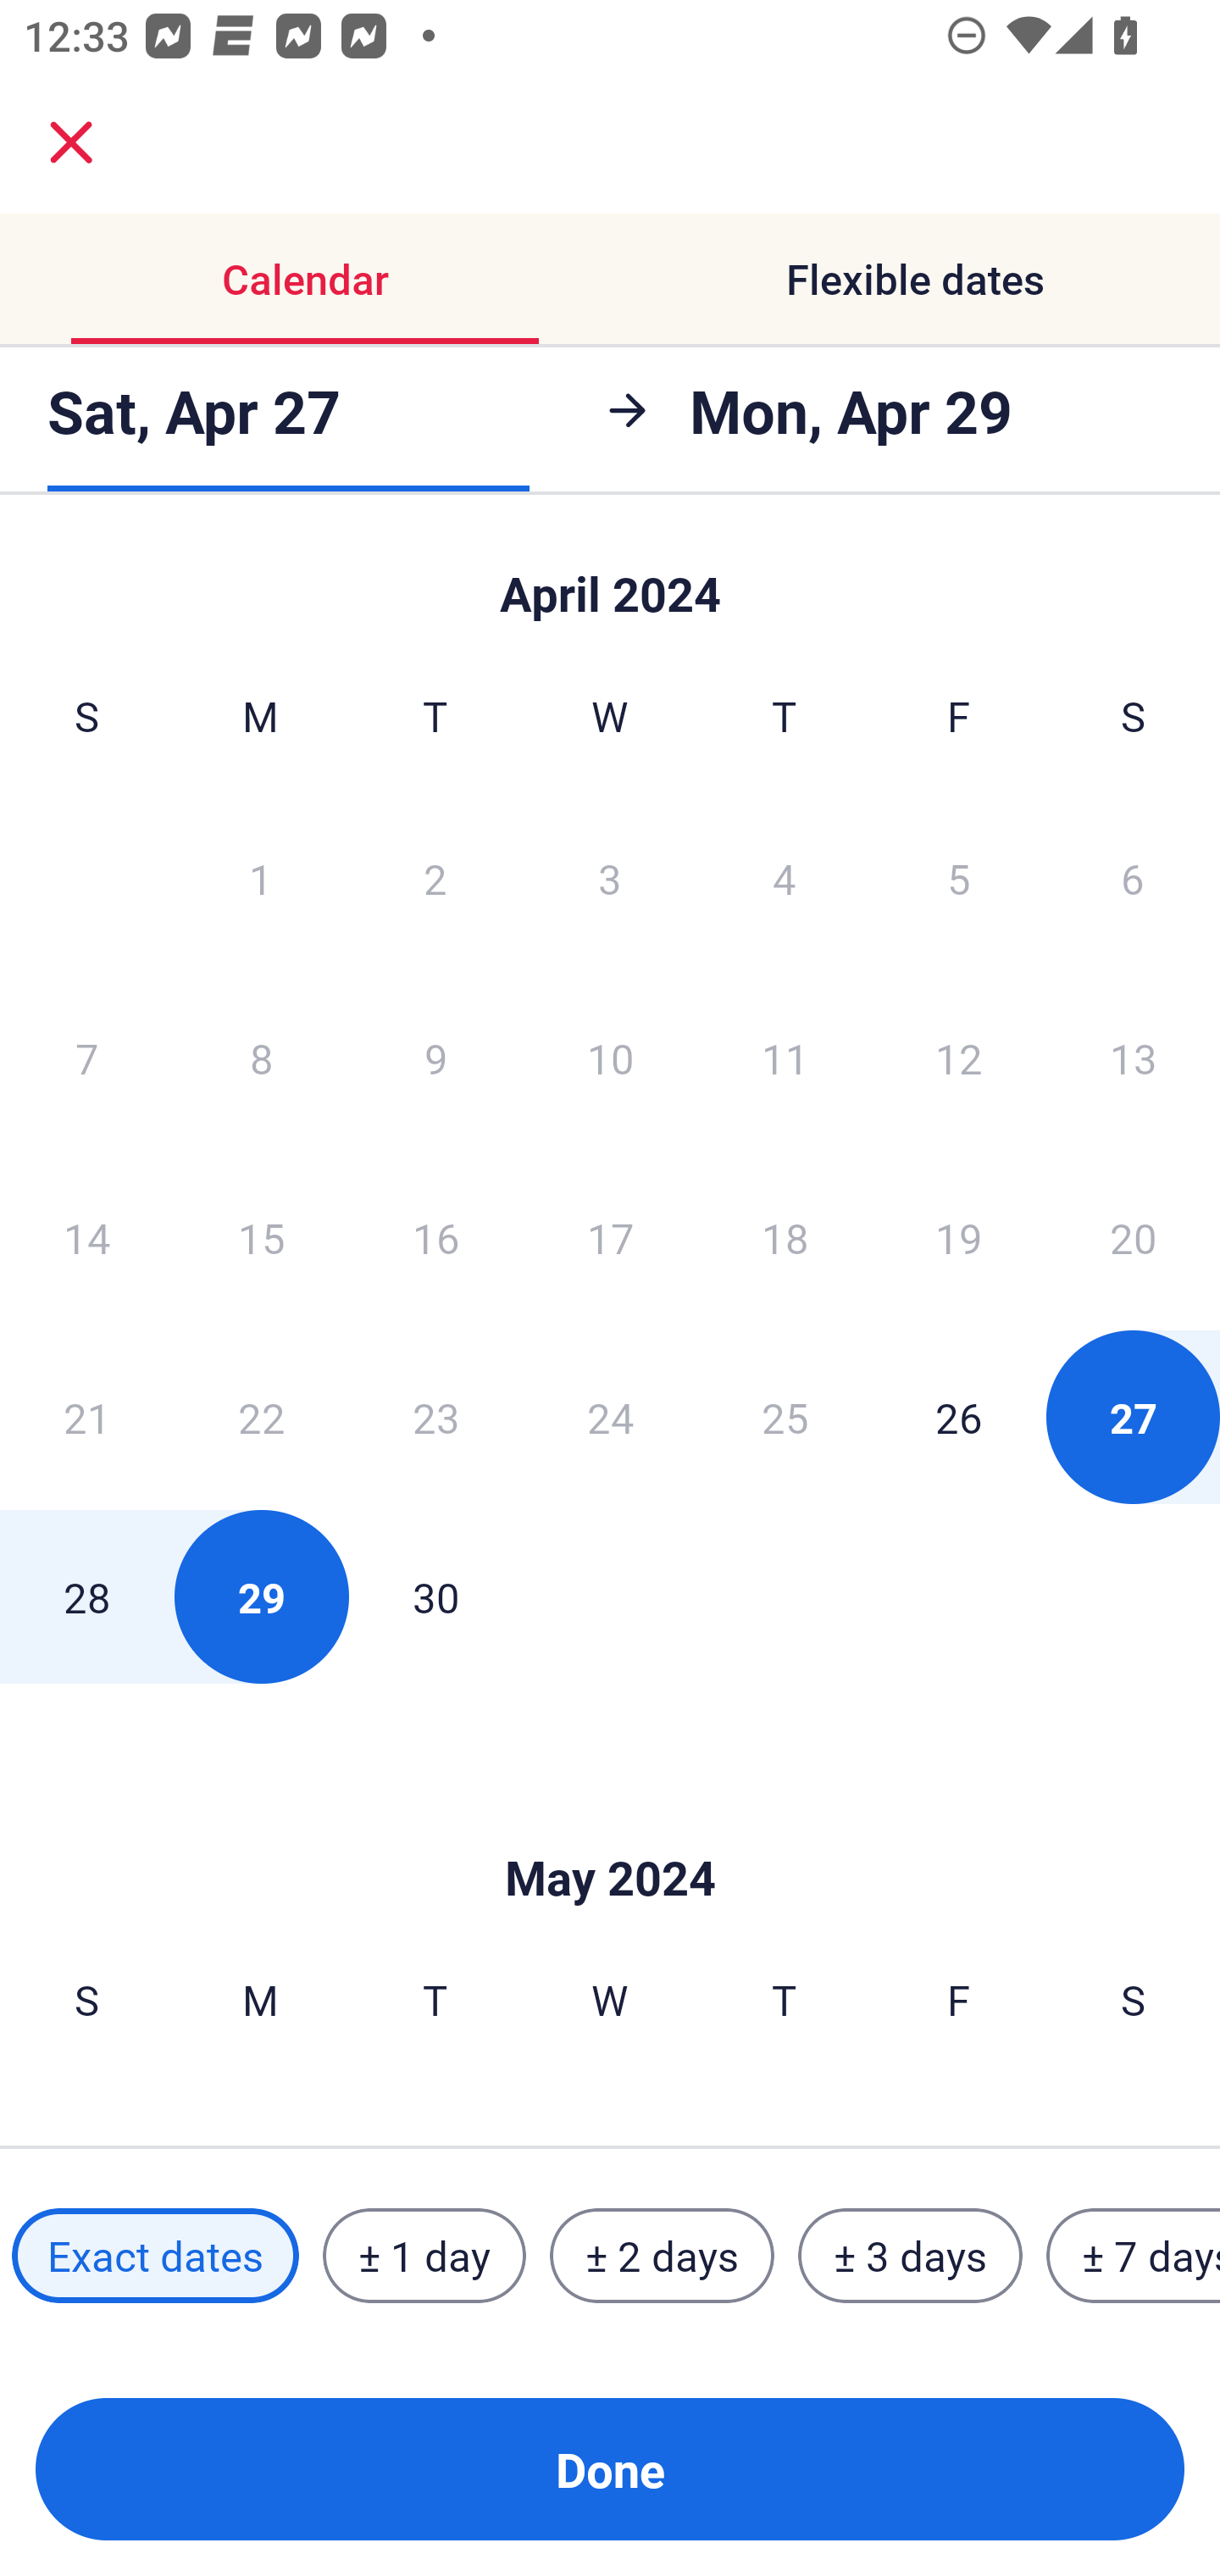  Describe the element at coordinates (610, 1827) in the screenshot. I see `Skip to Done` at that location.